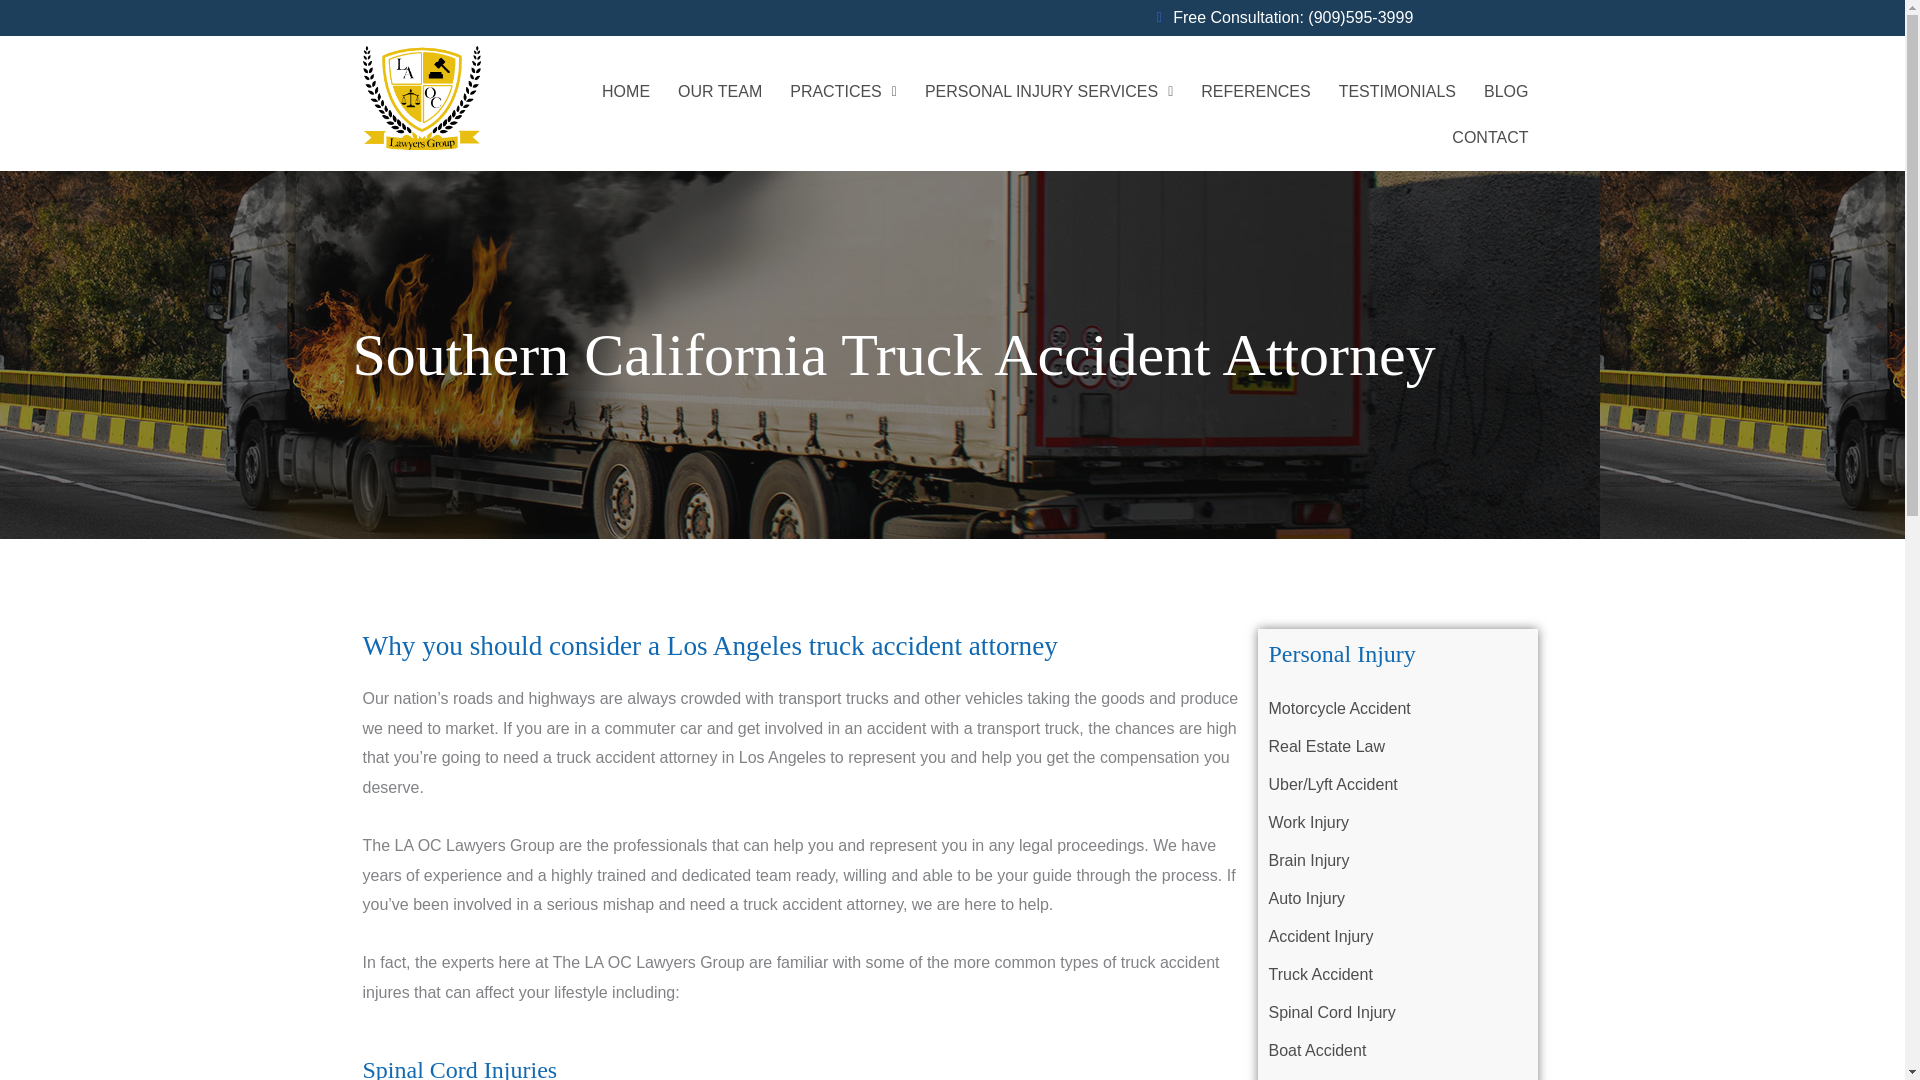  I want to click on REFERENCES, so click(1255, 92).